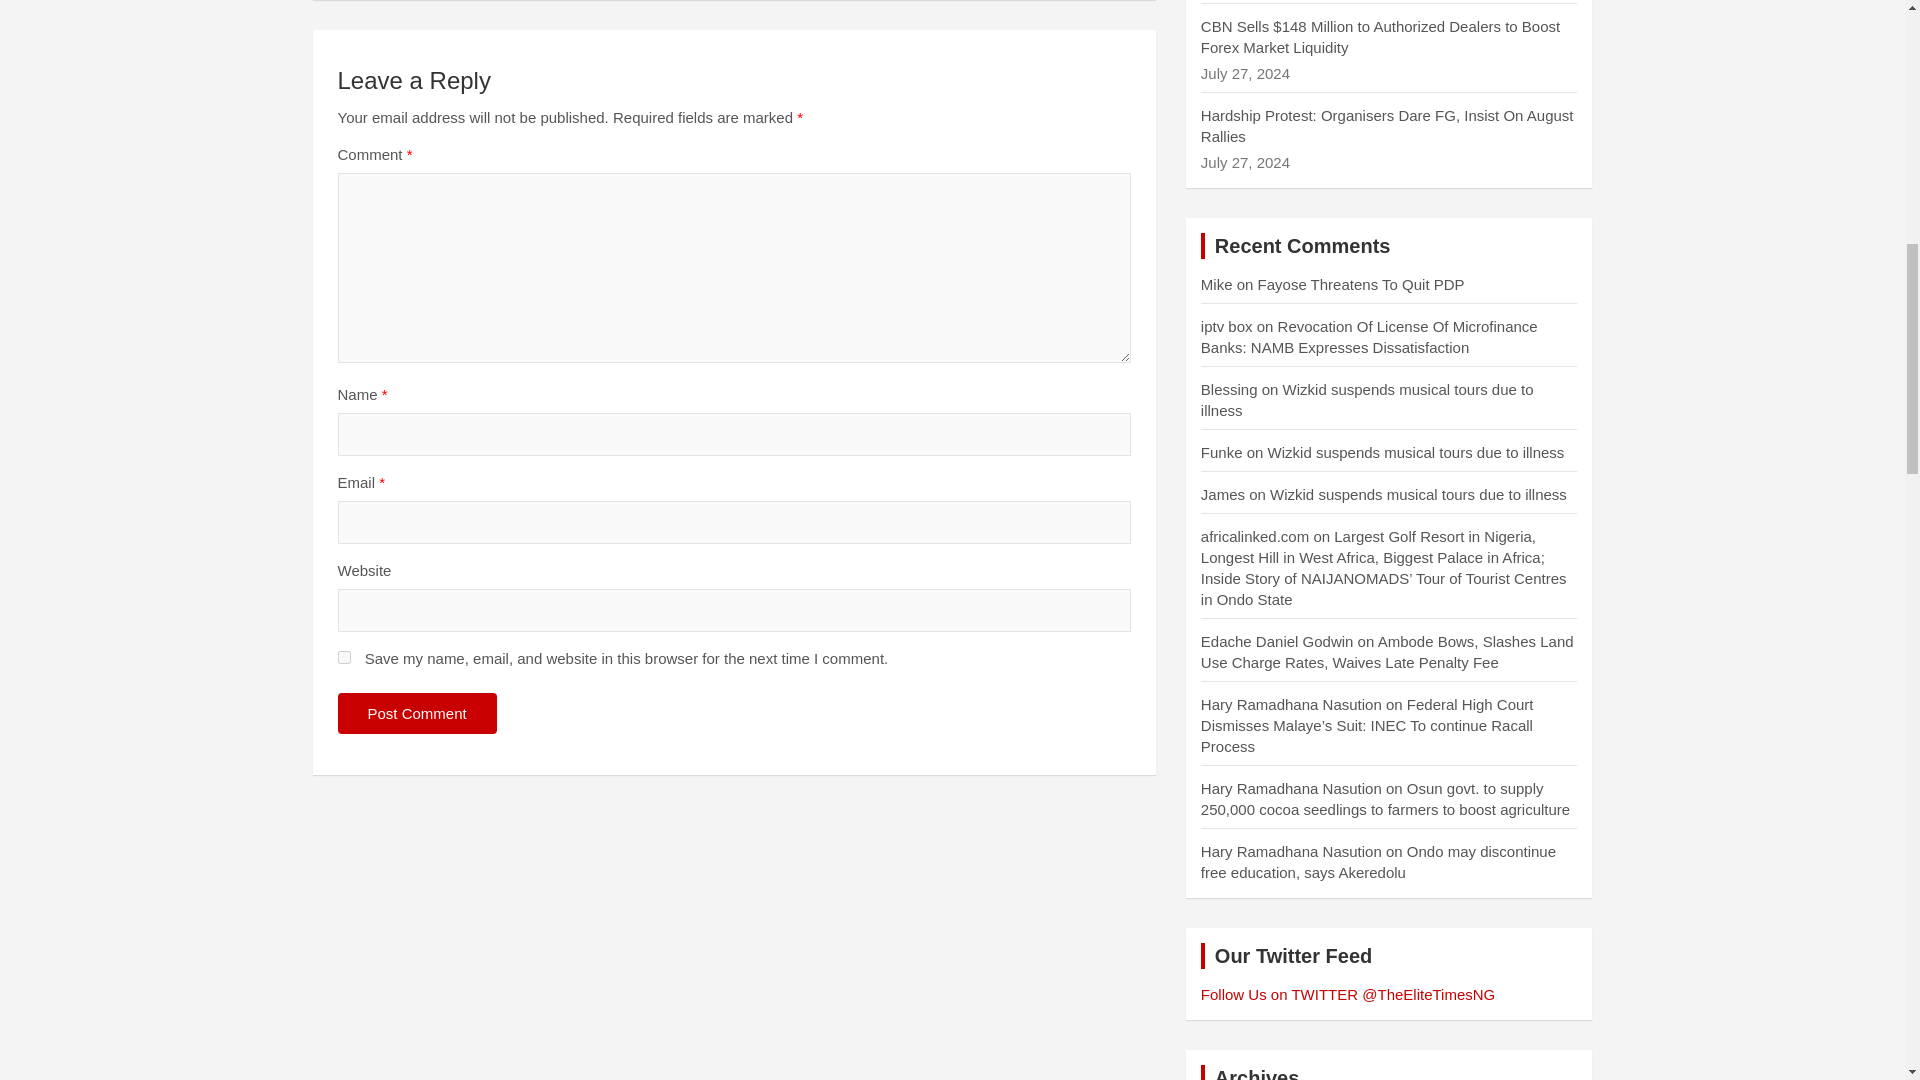  What do you see at coordinates (1368, 400) in the screenshot?
I see `Wizkid suspends musical tours due to illness` at bounding box center [1368, 400].